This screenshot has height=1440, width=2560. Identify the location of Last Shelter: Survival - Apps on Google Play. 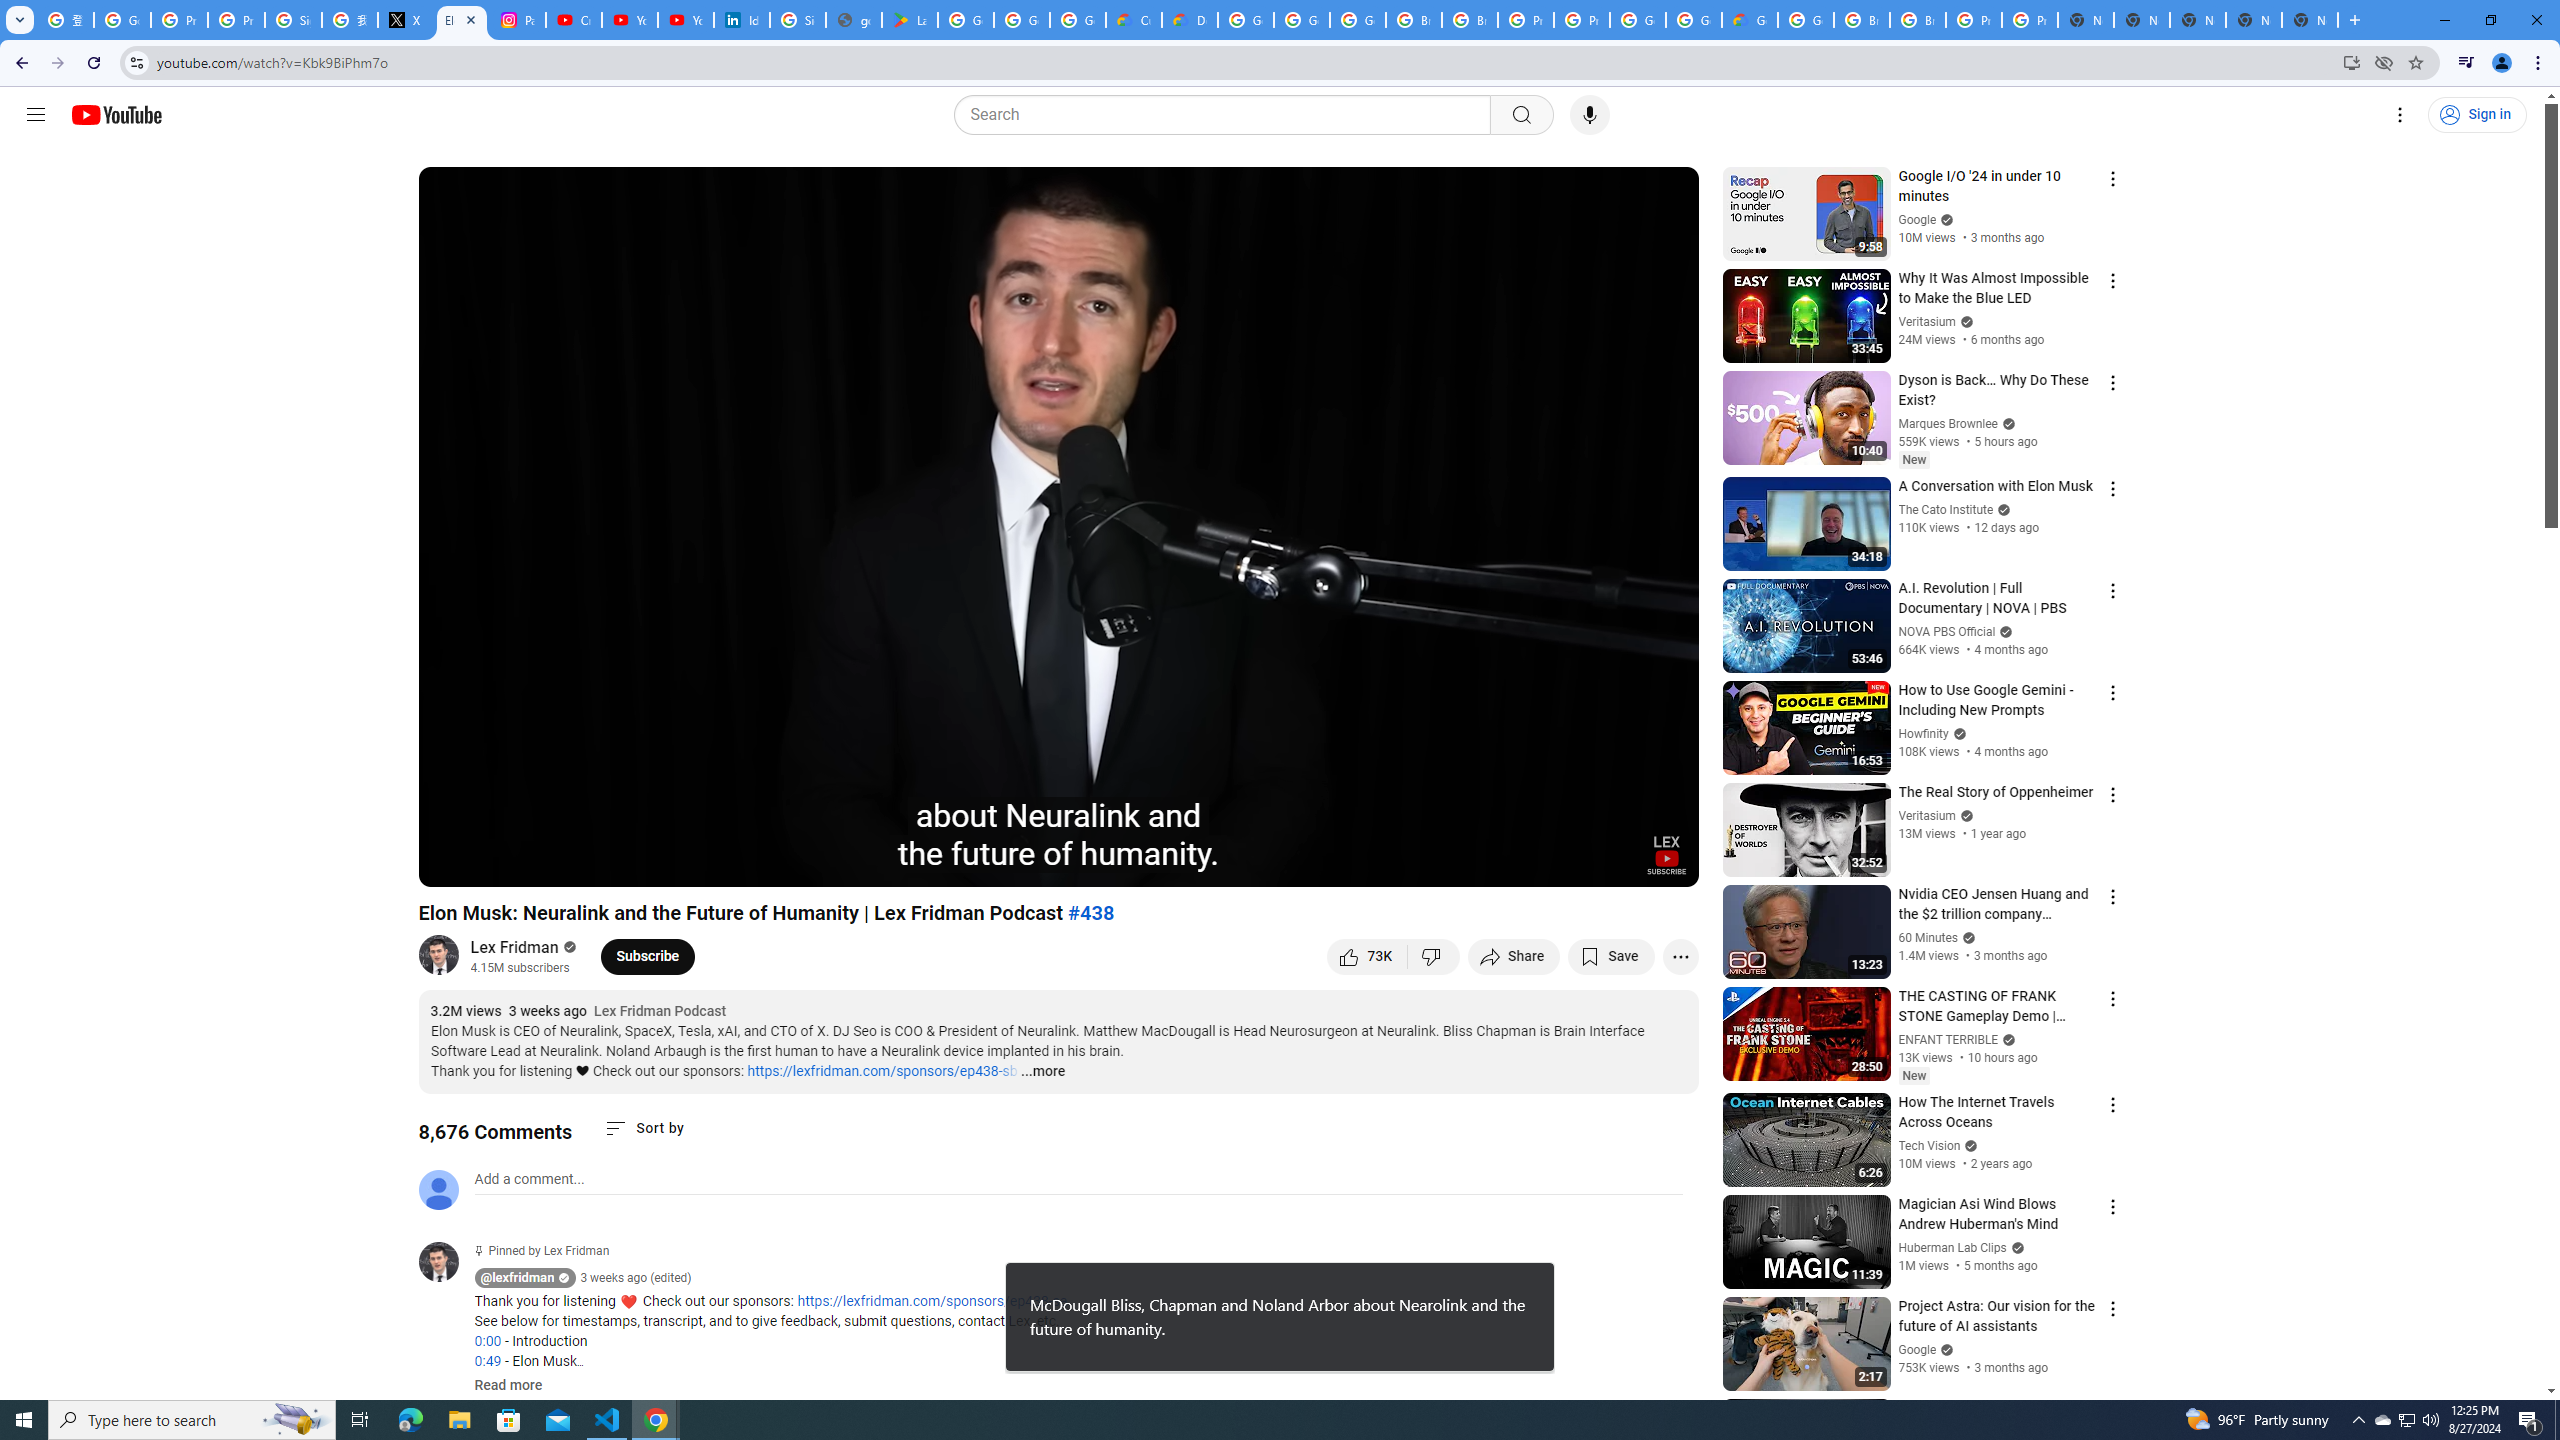
(910, 20).